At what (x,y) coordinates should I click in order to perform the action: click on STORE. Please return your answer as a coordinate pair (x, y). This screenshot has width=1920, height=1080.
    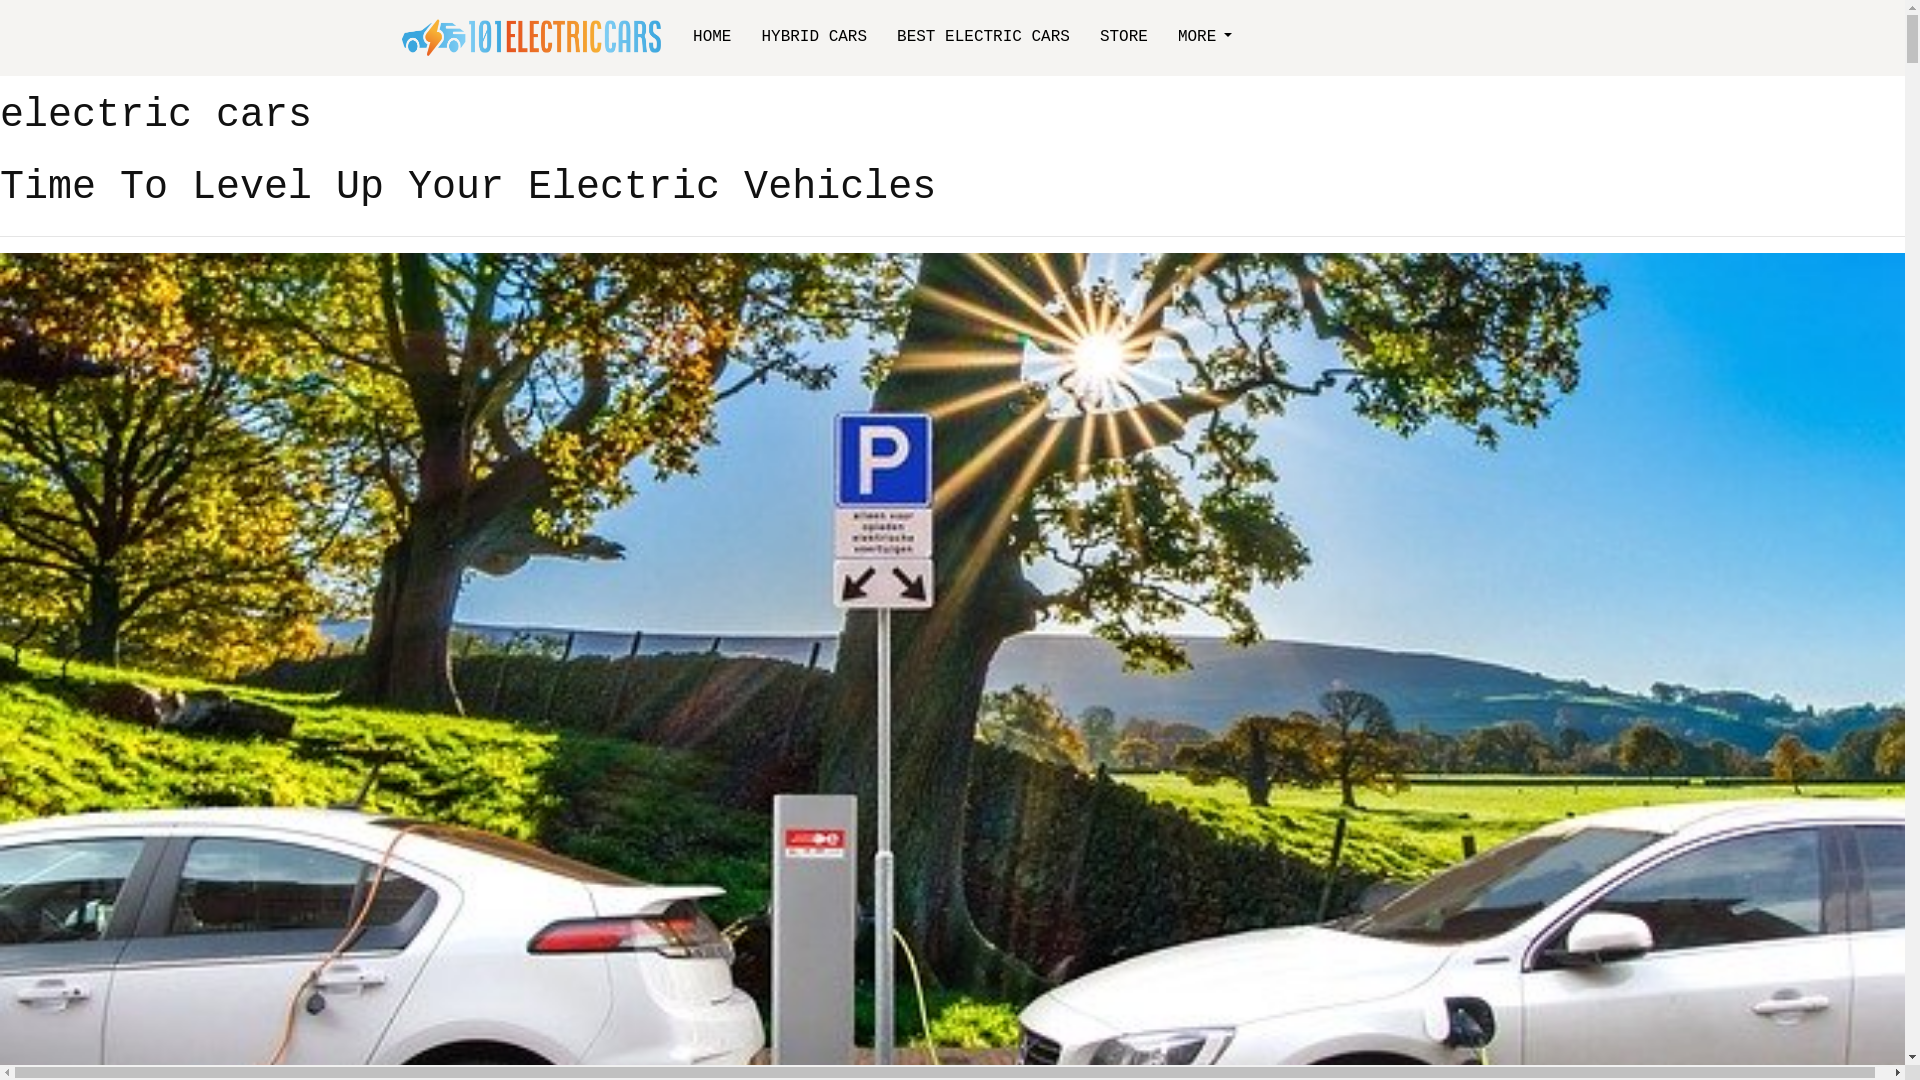
    Looking at the image, I should click on (1124, 37).